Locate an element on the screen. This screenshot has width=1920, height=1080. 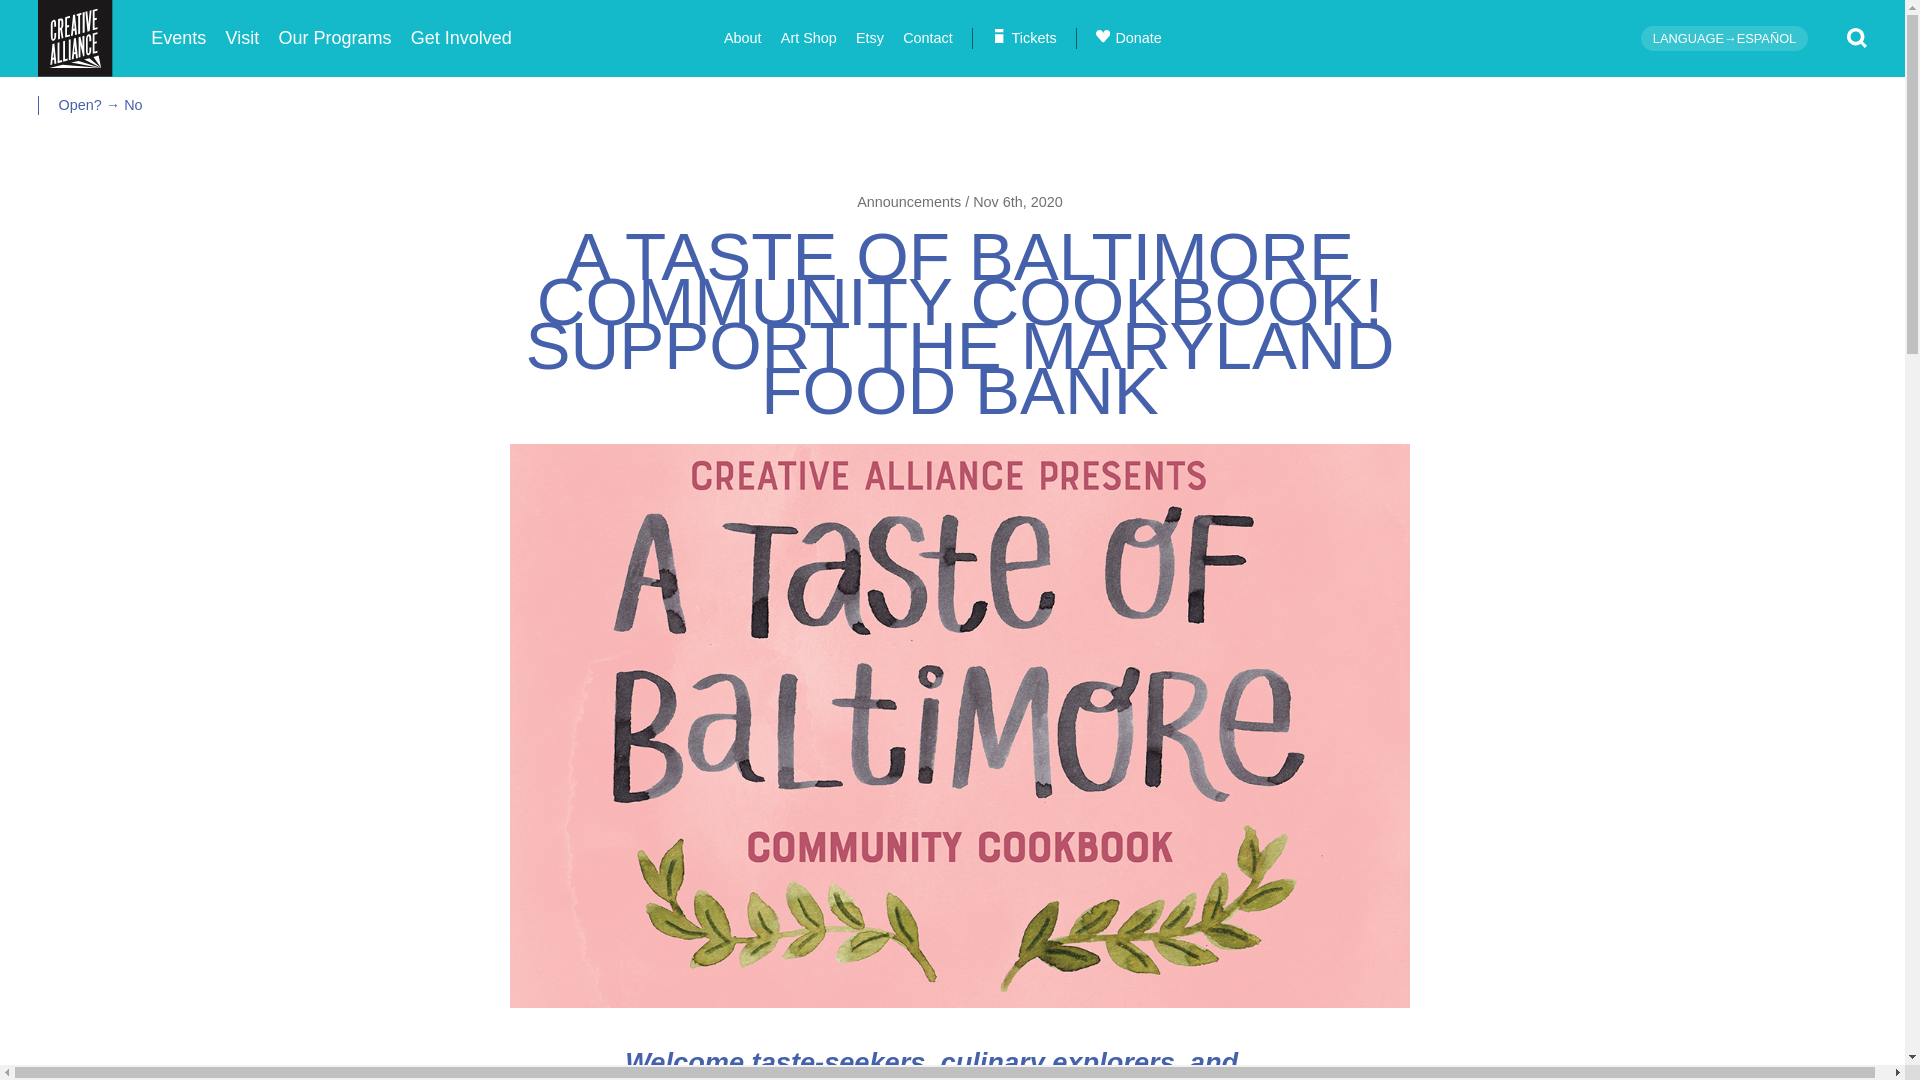
Tickets is located at coordinates (1024, 38).